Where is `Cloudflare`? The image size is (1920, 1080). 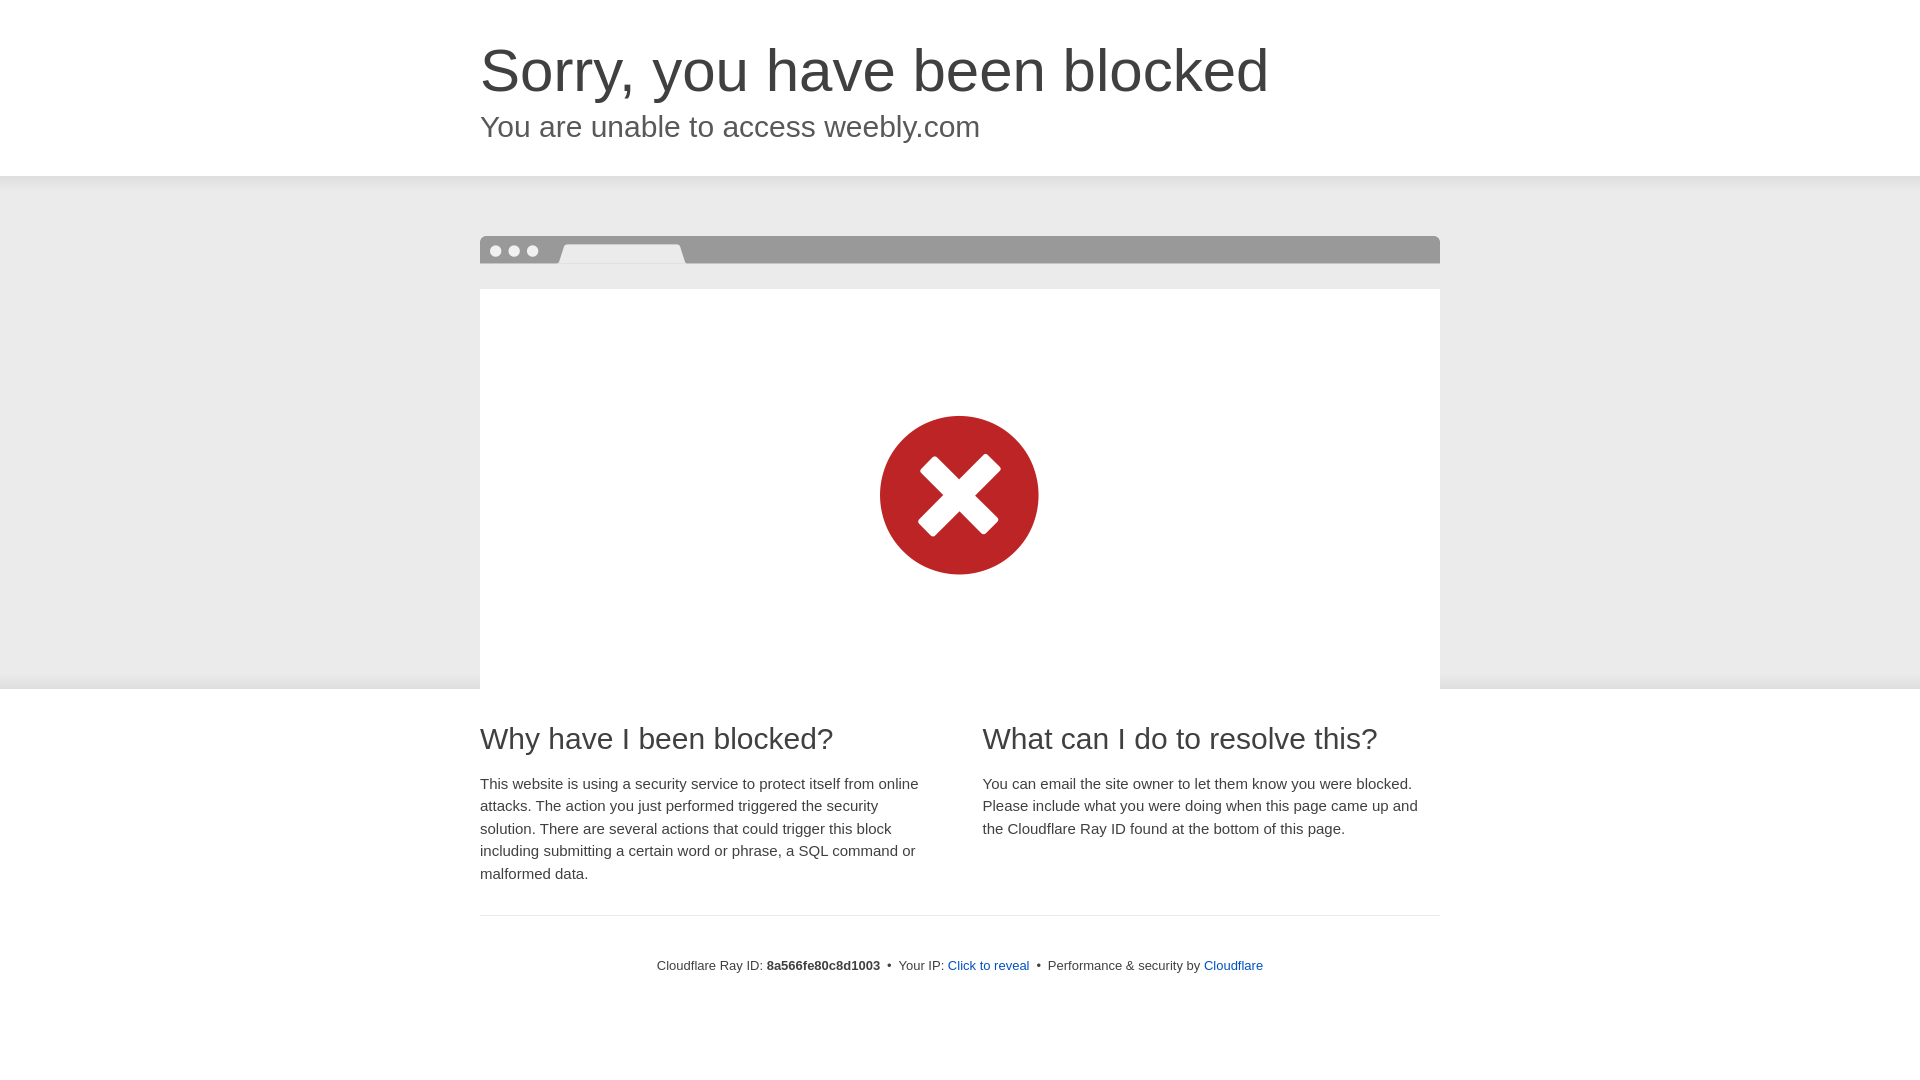
Cloudflare is located at coordinates (1233, 965).